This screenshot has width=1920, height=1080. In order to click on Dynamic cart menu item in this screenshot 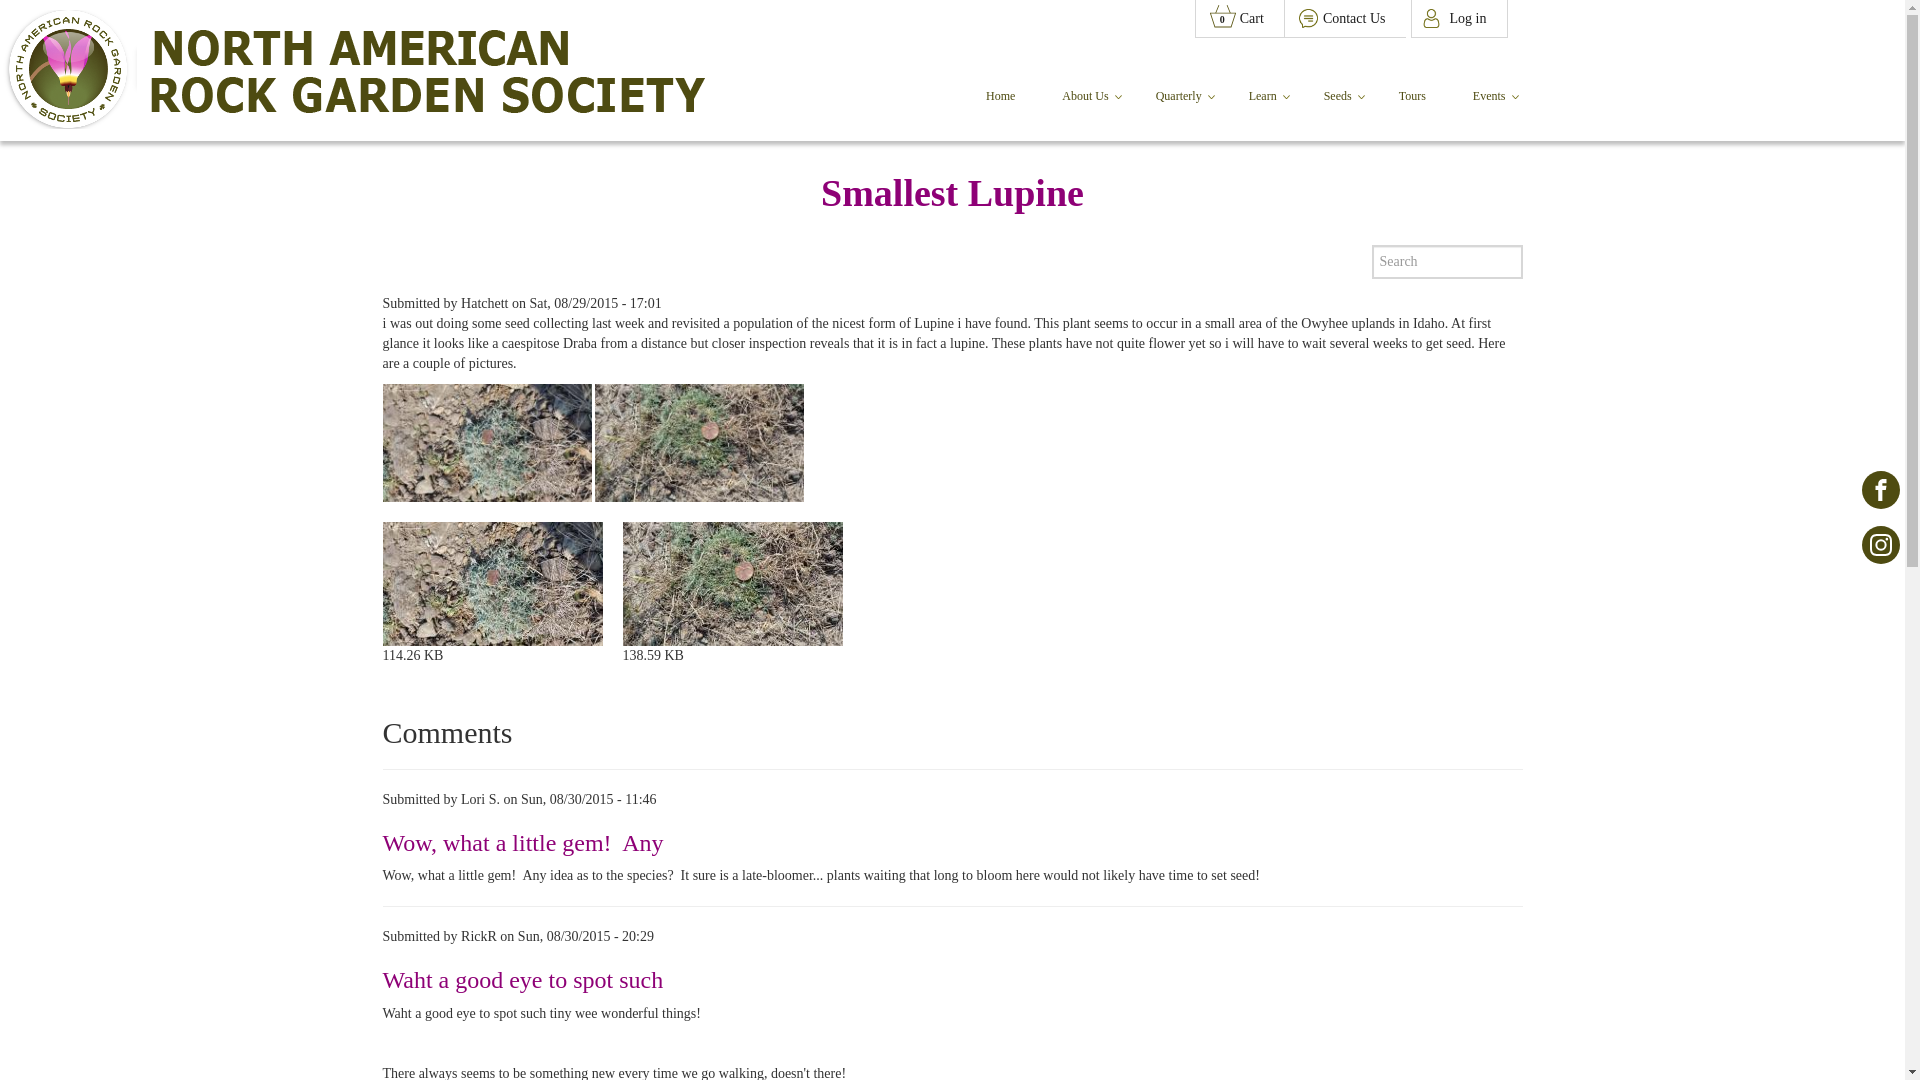, I will do `click(1881, 489)`.